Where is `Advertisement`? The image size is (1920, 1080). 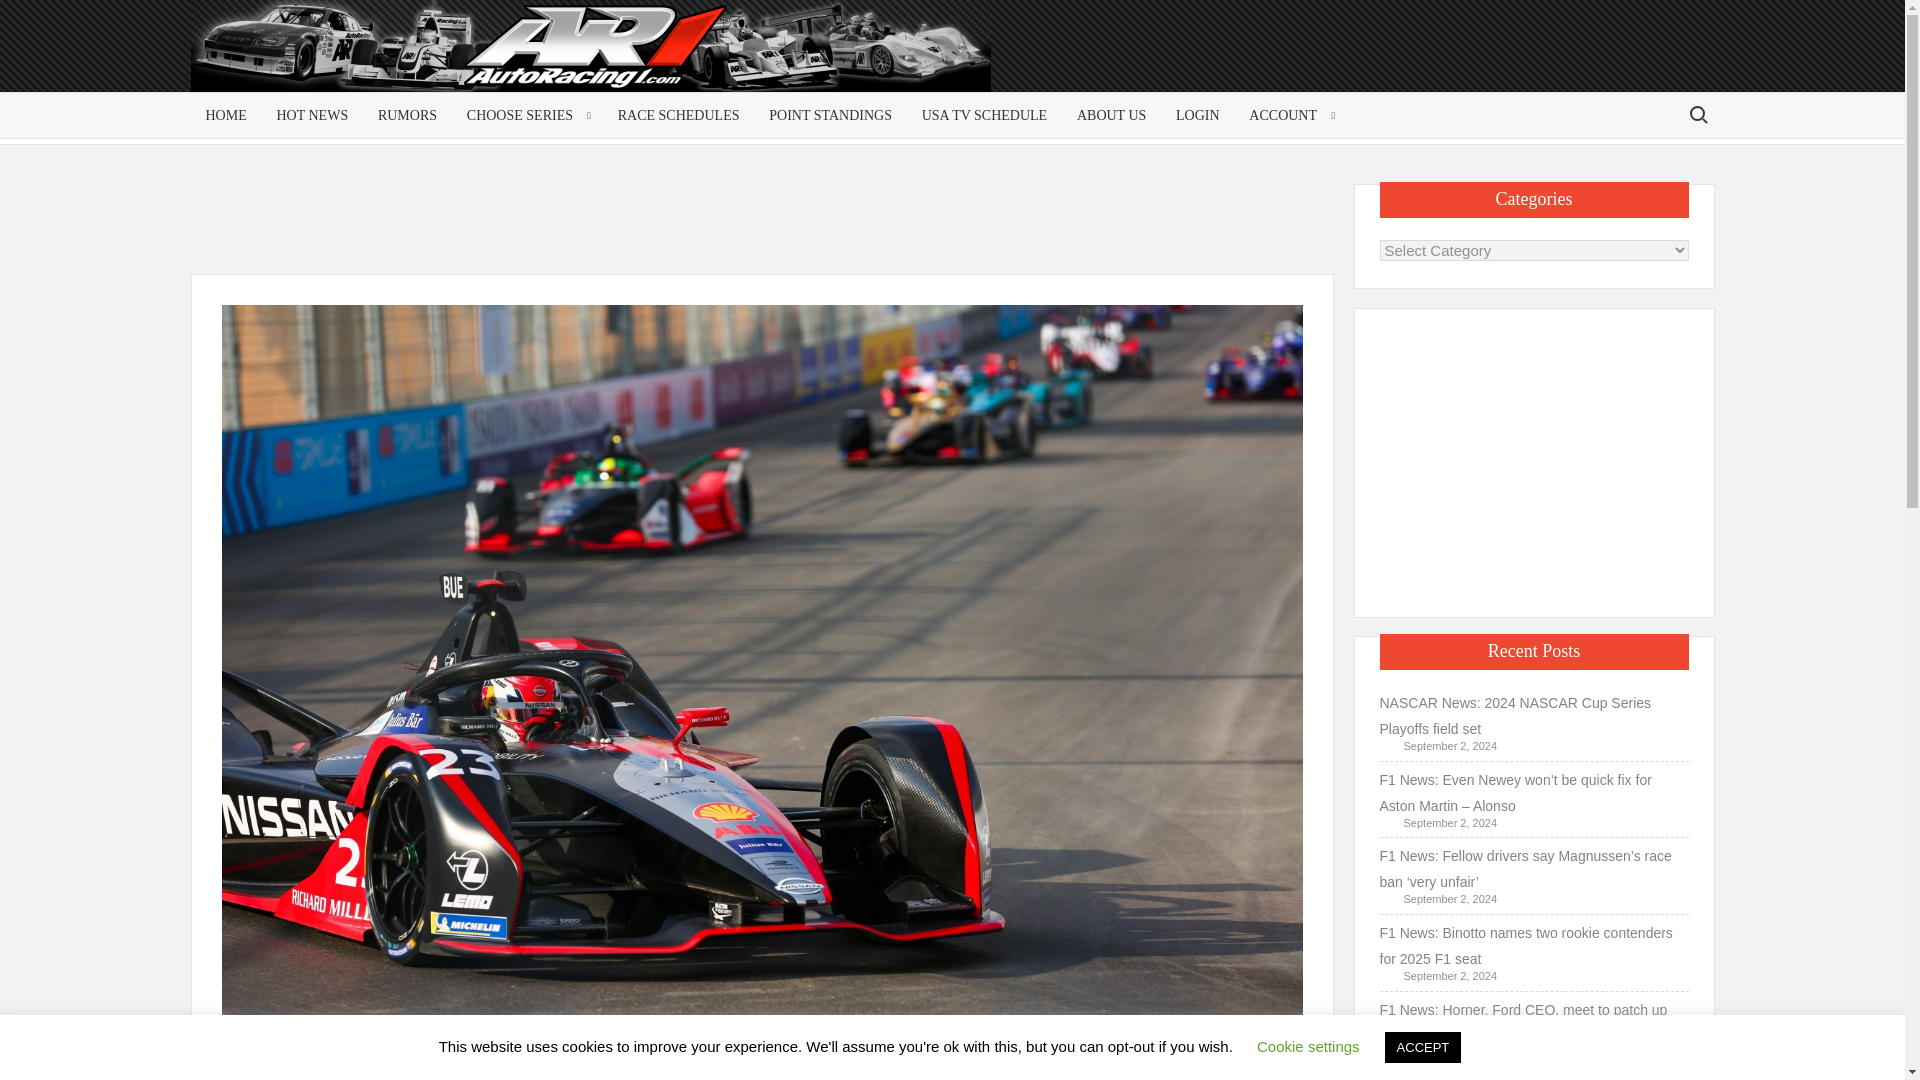 Advertisement is located at coordinates (766, 228).